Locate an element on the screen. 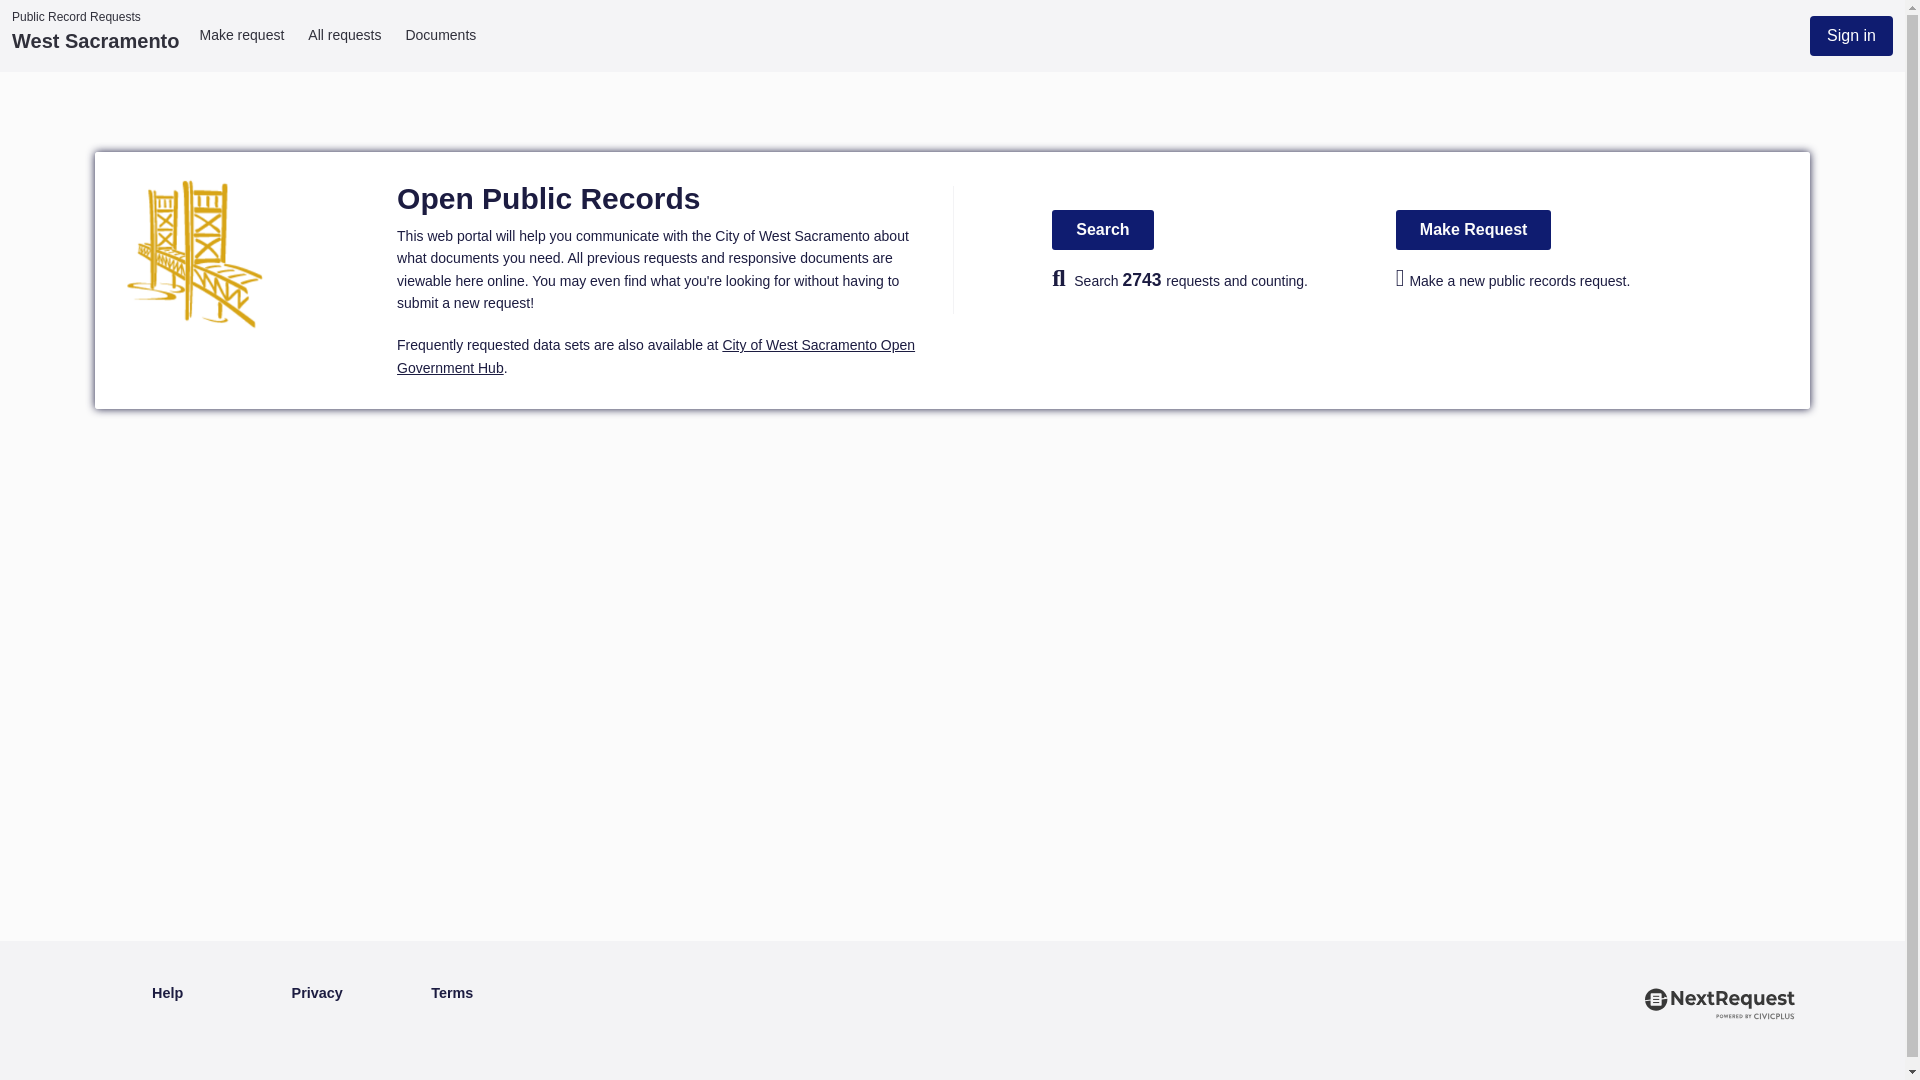 This screenshot has height=1080, width=1920. West Sacramento is located at coordinates (93, 40).